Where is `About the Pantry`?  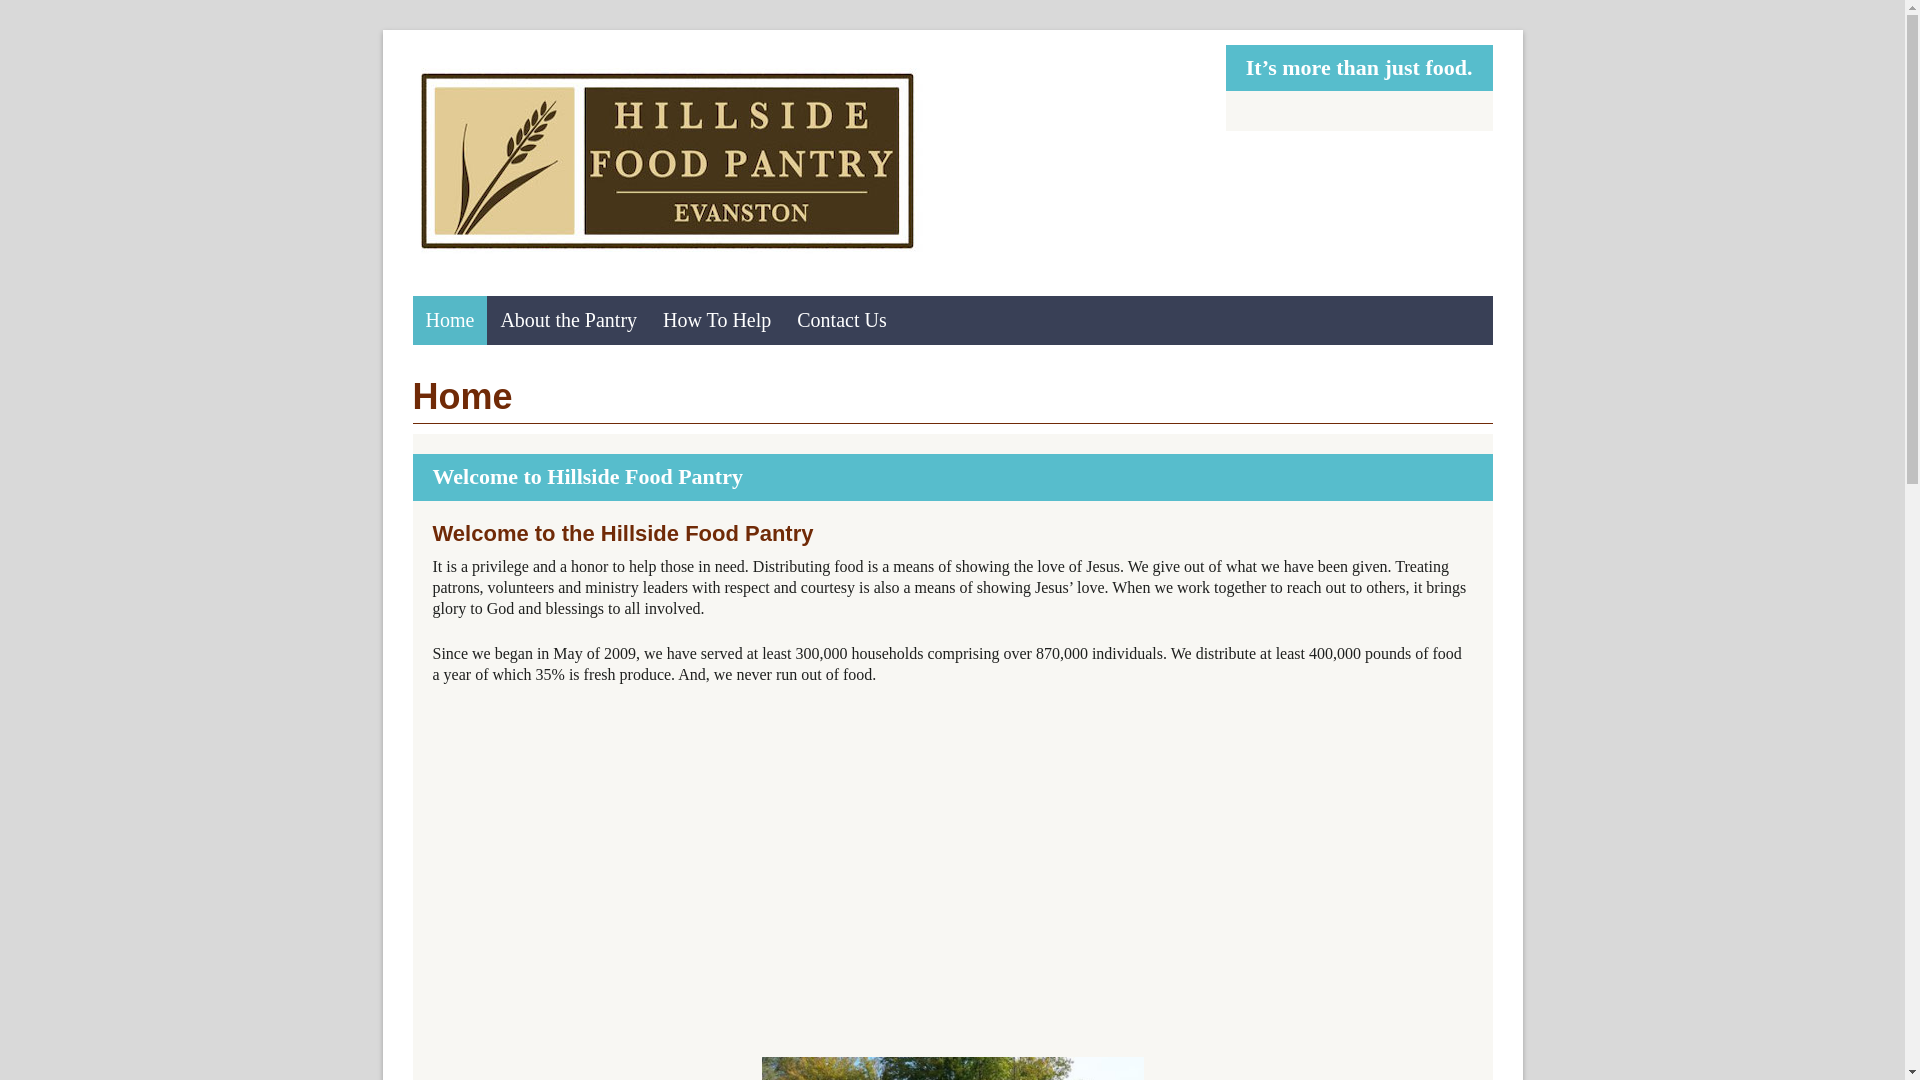
About the Pantry is located at coordinates (568, 320).